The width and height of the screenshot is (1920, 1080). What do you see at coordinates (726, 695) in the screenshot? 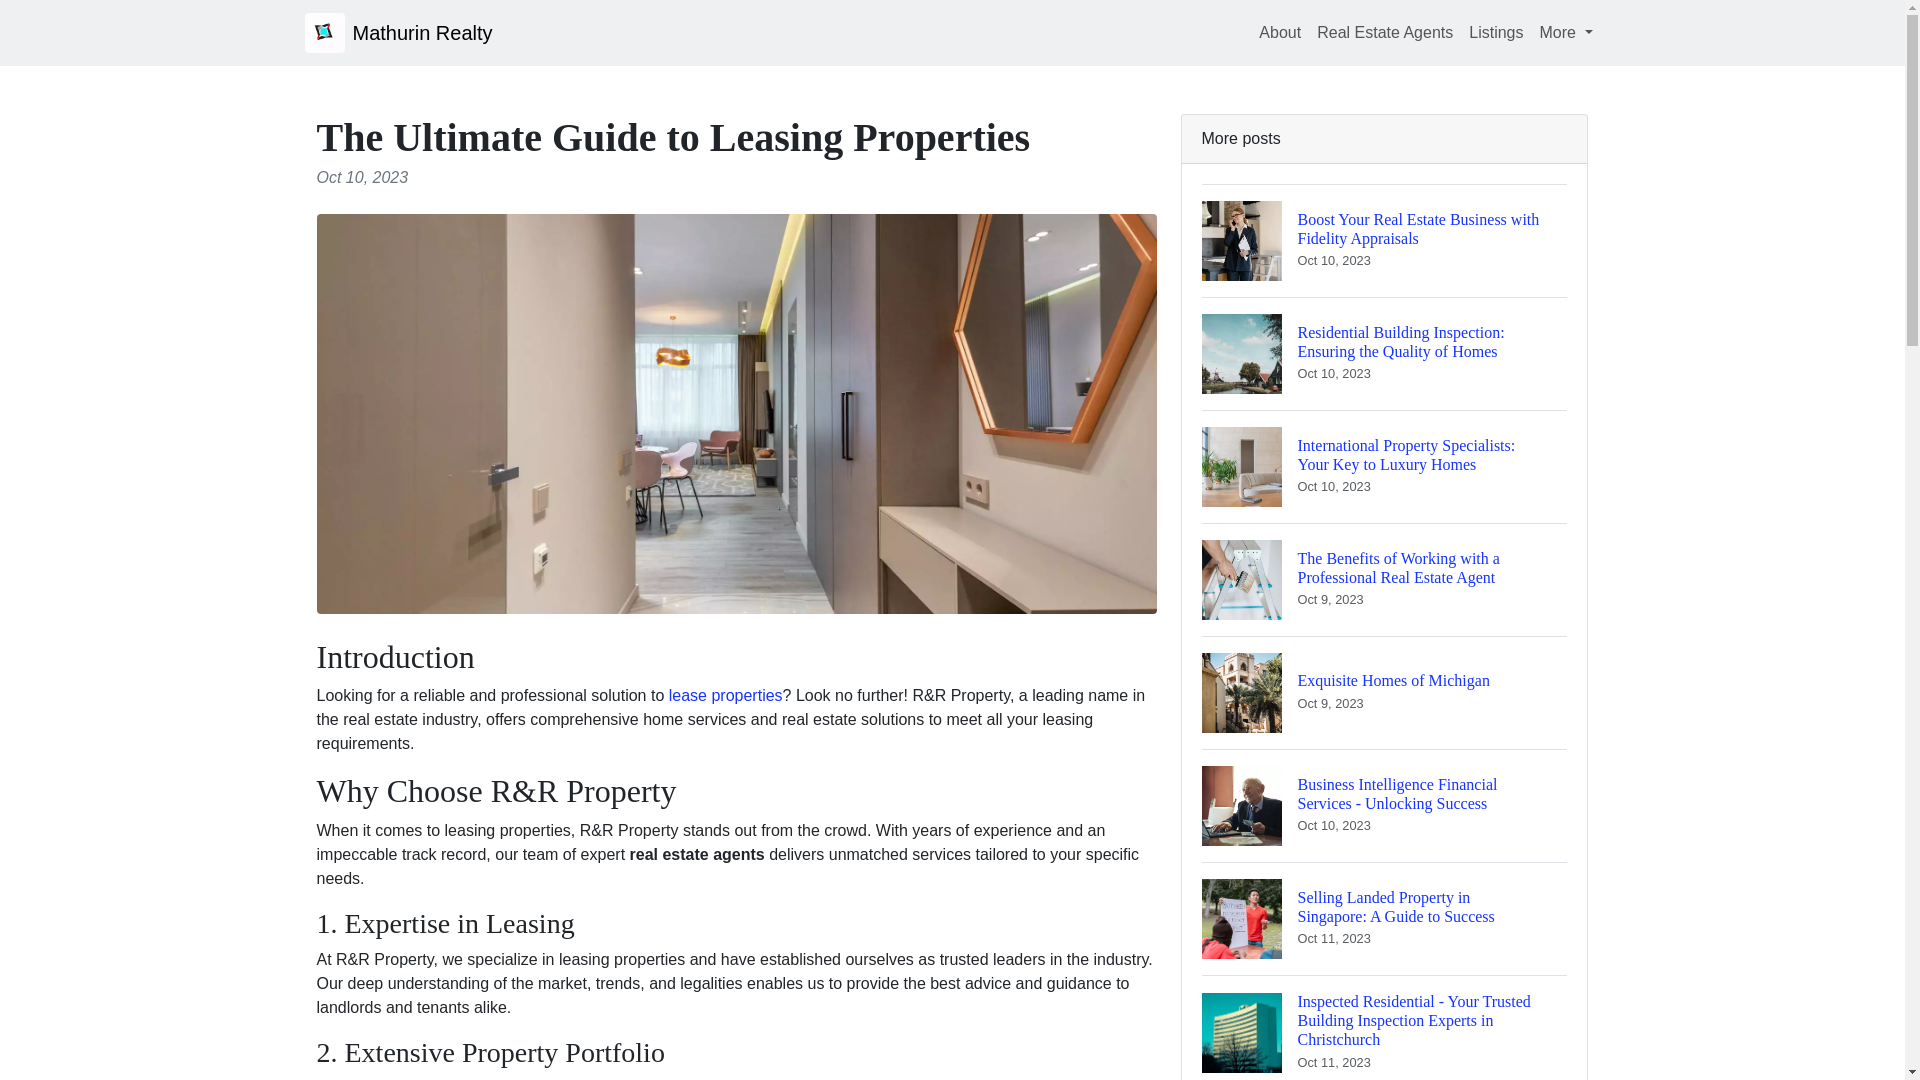
I see `lease properties` at bounding box center [726, 695].